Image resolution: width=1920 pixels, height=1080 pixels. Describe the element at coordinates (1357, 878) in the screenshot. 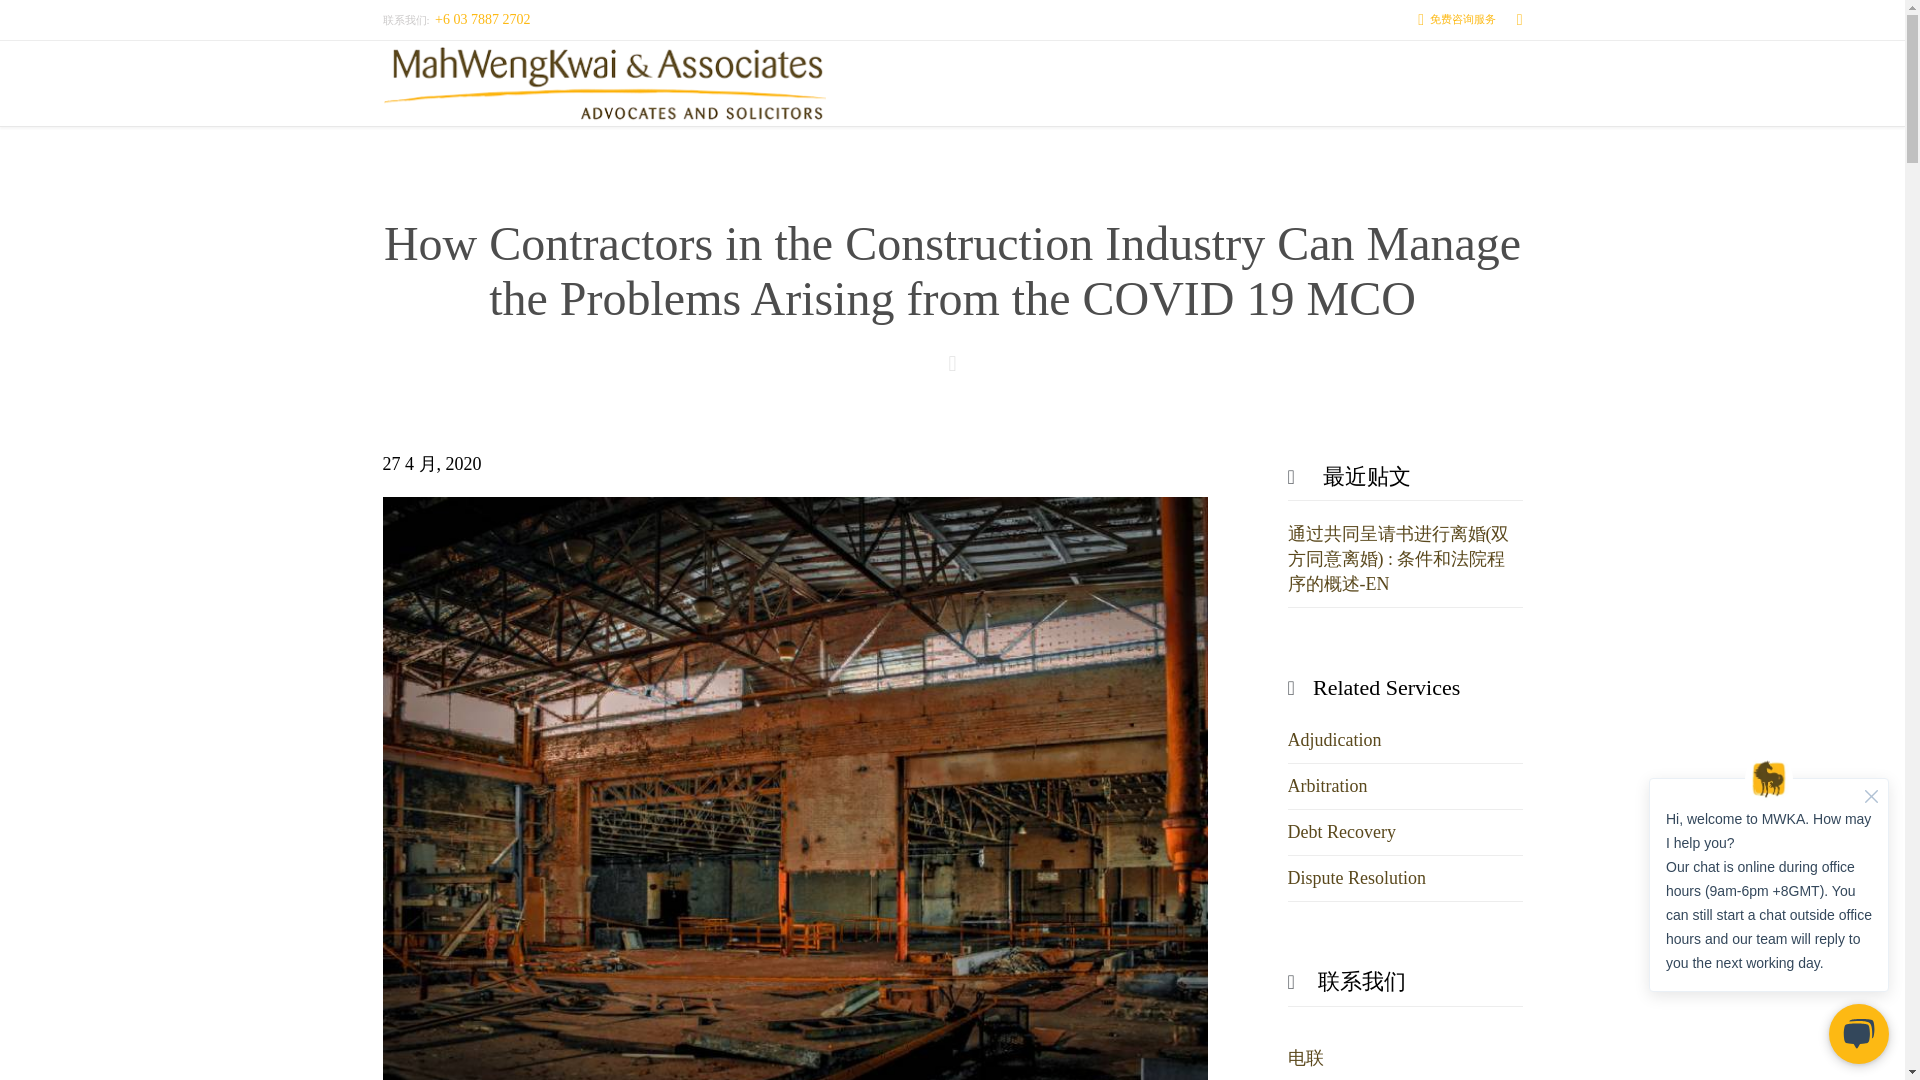

I see `Dispute Resolution` at that location.